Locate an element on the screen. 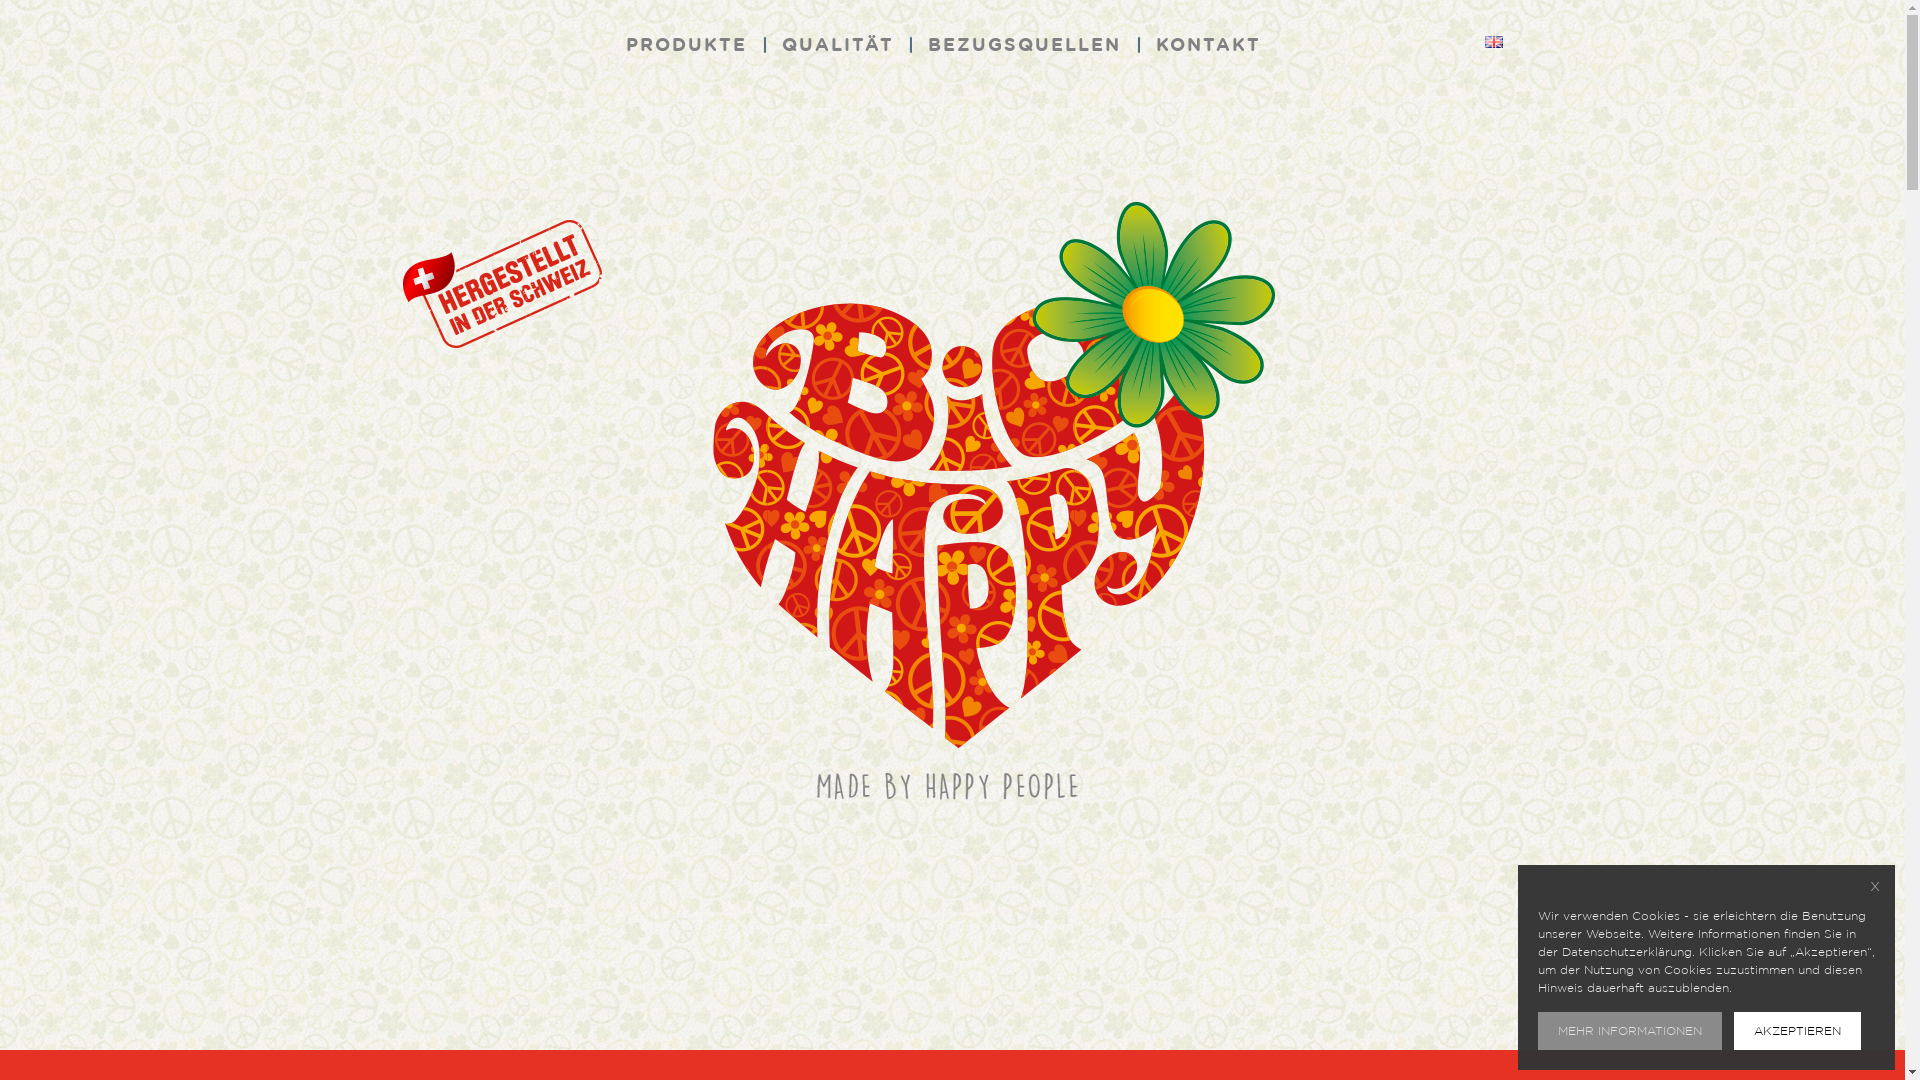  BEZUGSQUELLEN is located at coordinates (1024, 46).